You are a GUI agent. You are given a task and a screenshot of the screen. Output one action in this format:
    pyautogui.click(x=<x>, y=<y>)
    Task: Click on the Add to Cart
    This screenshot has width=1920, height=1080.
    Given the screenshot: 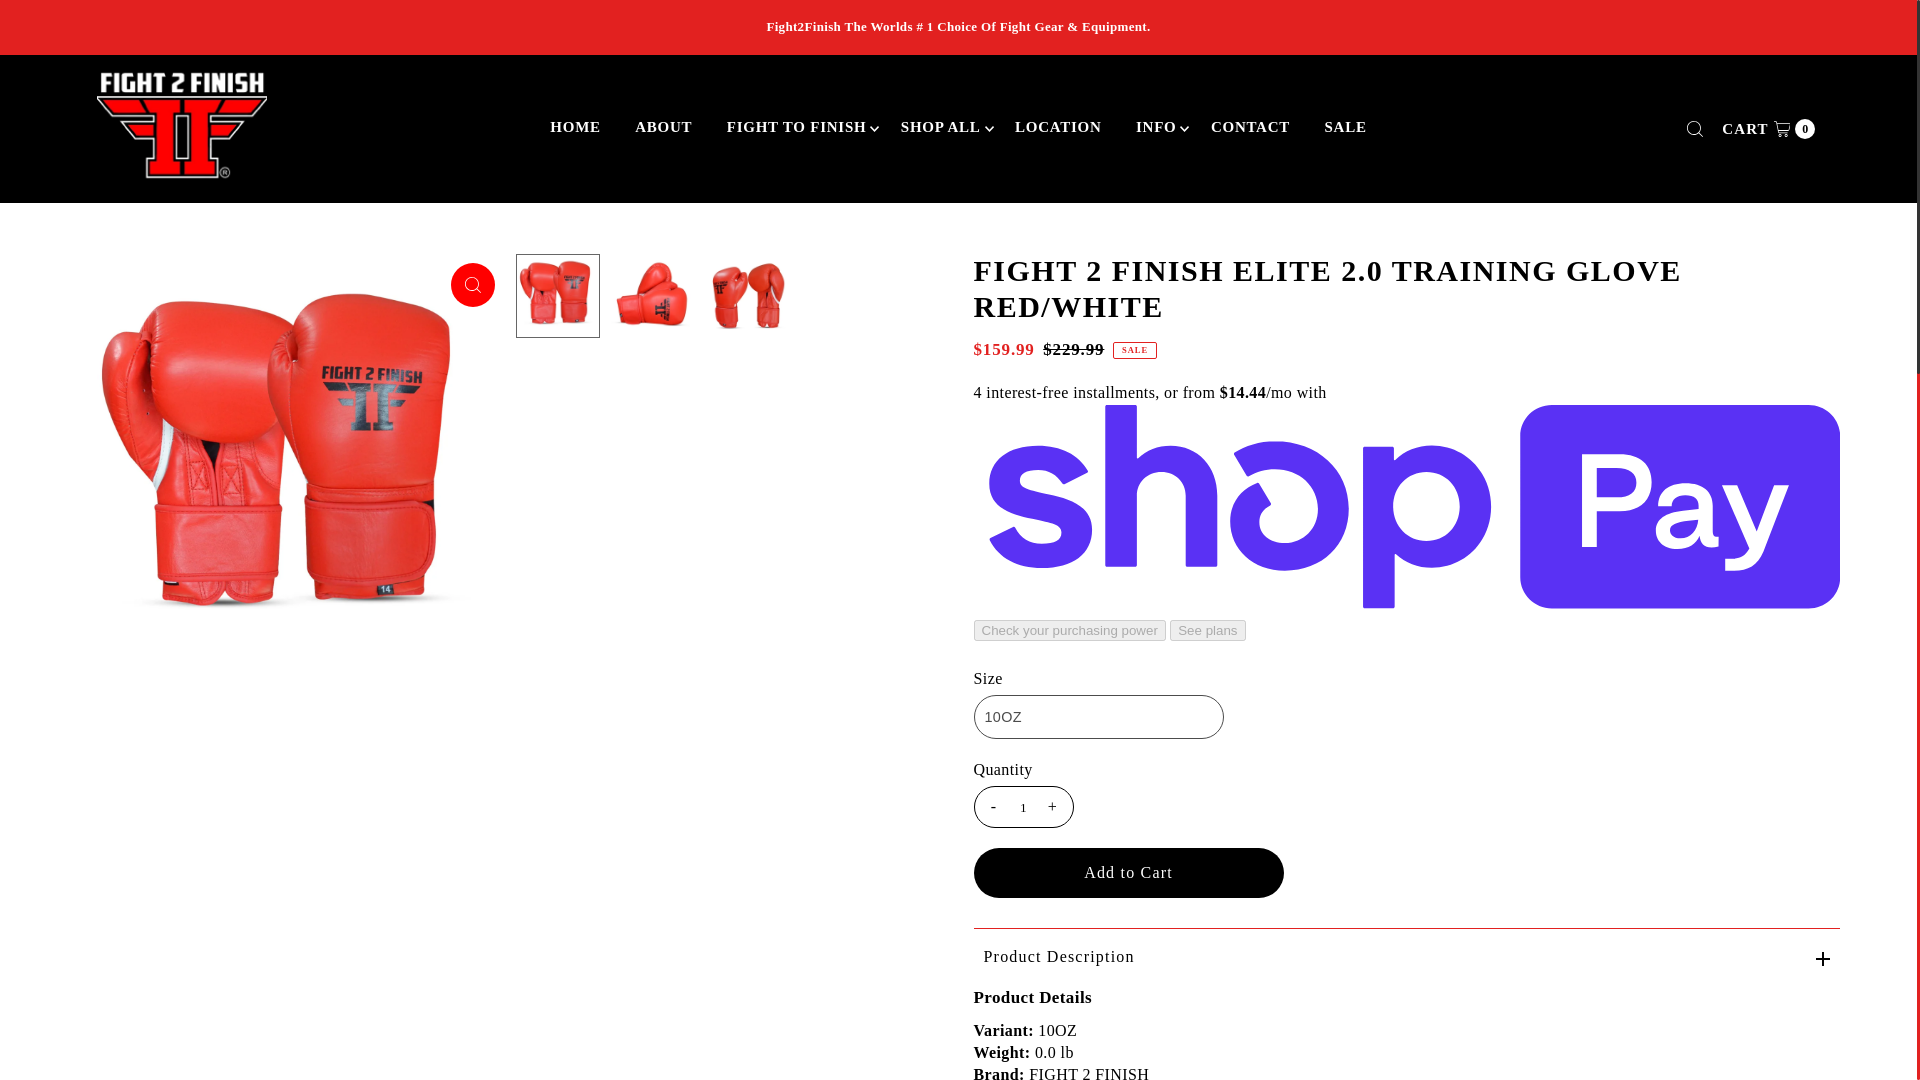 What is the action you would take?
    pyautogui.click(x=1128, y=872)
    